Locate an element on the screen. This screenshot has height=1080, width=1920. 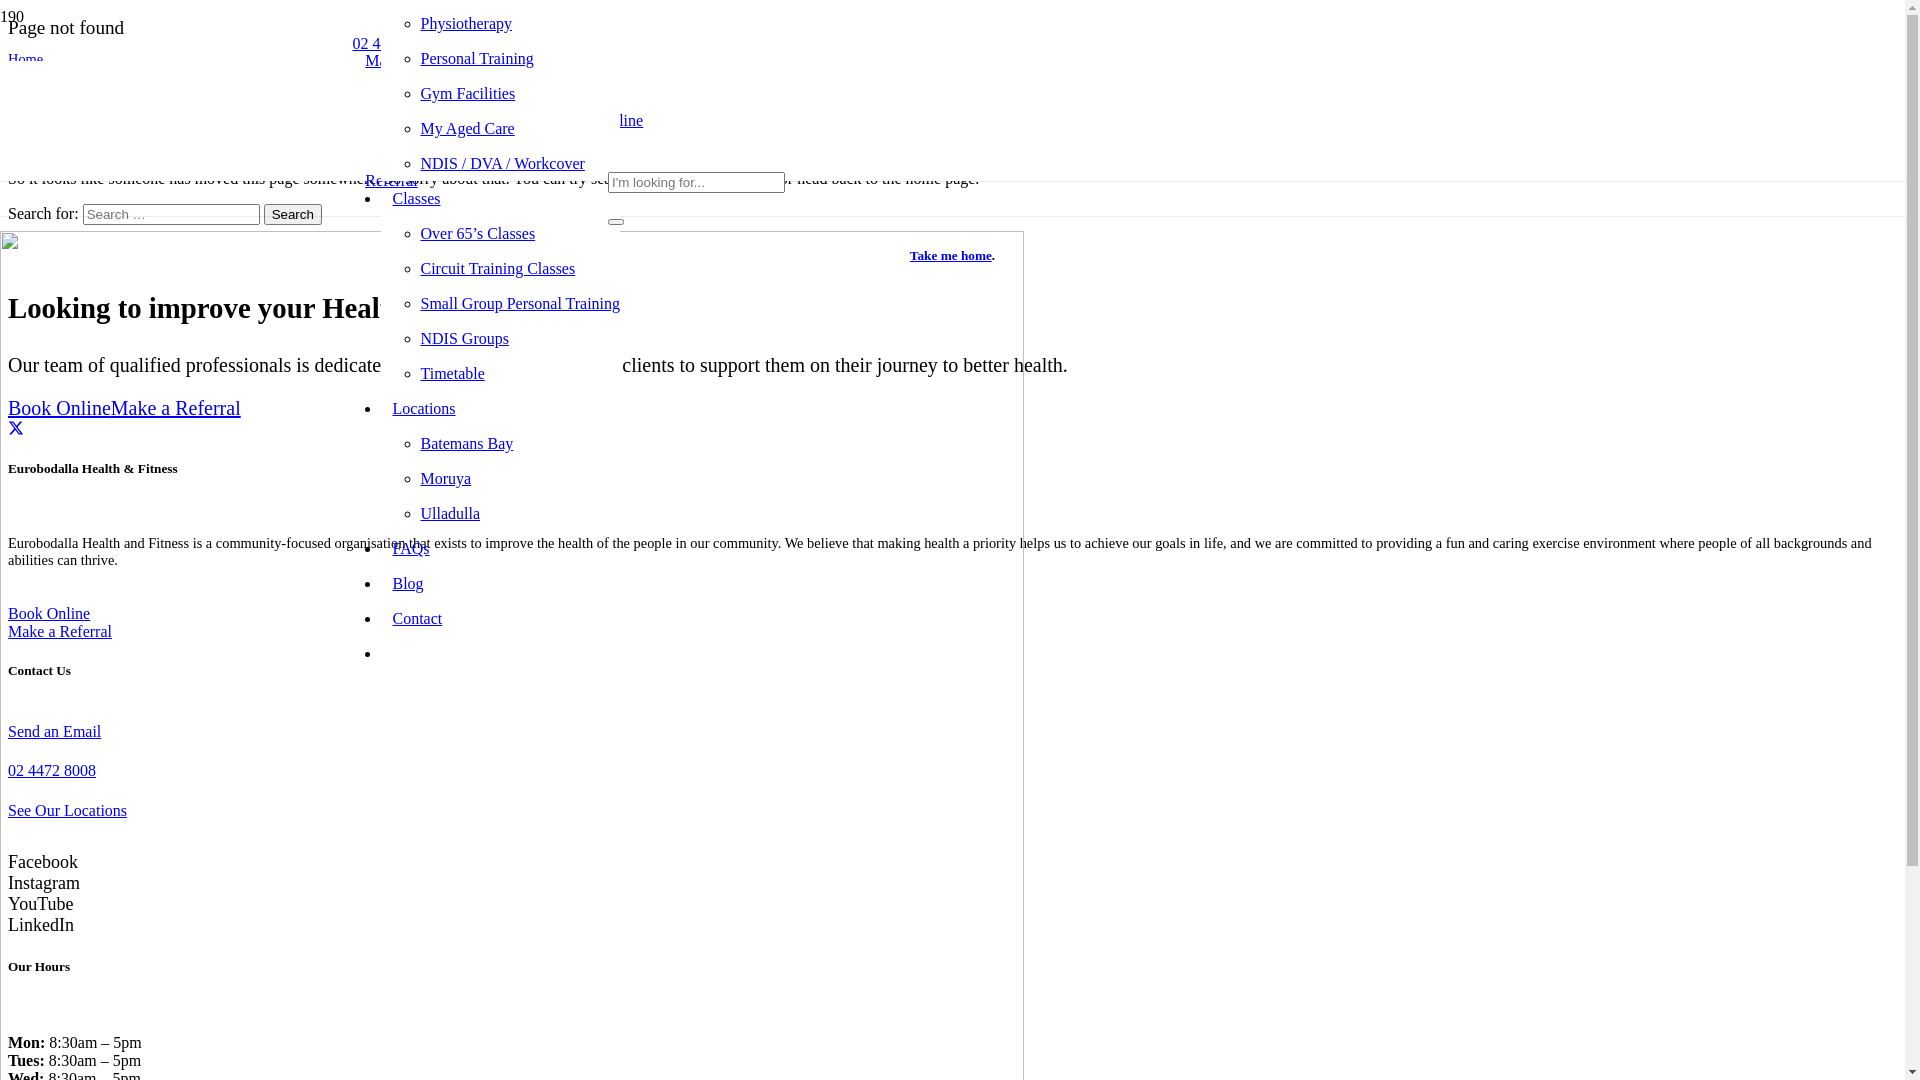
Moruya is located at coordinates (446, 478).